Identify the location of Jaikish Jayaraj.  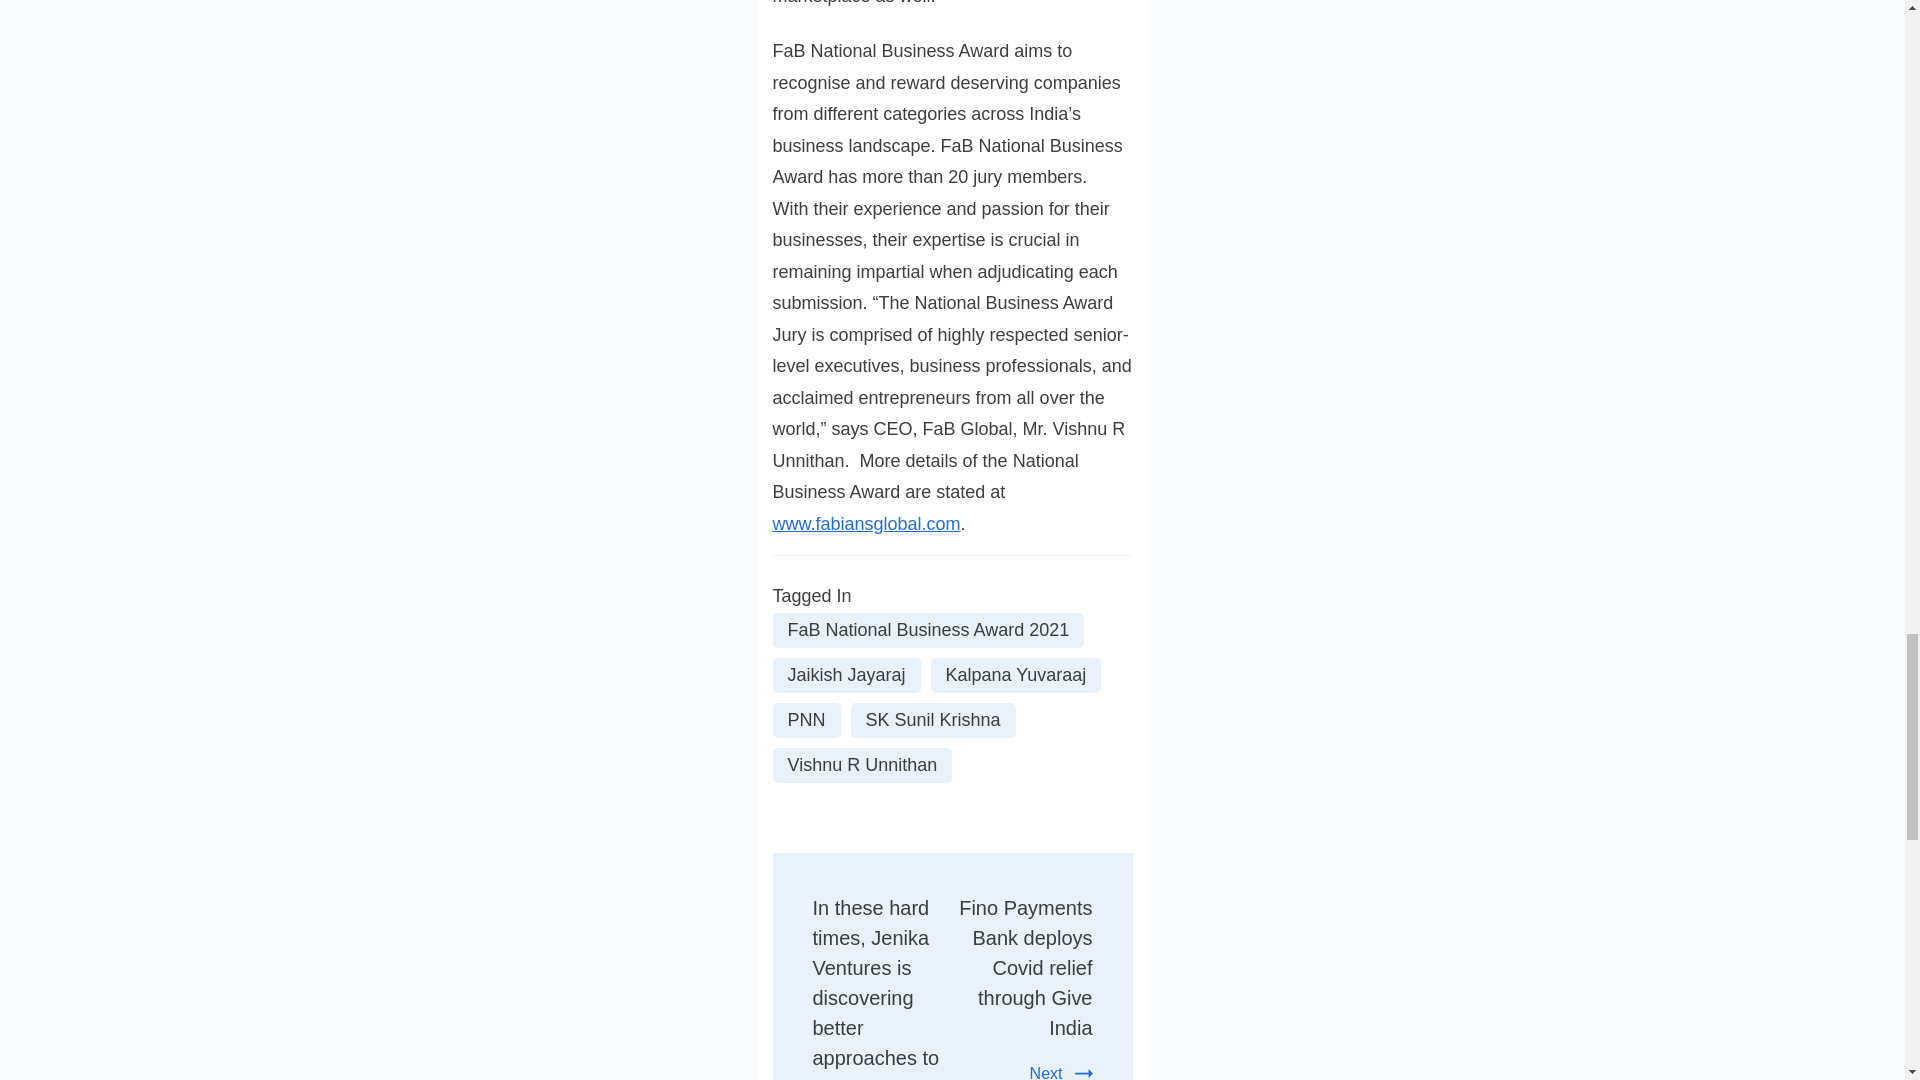
(845, 675).